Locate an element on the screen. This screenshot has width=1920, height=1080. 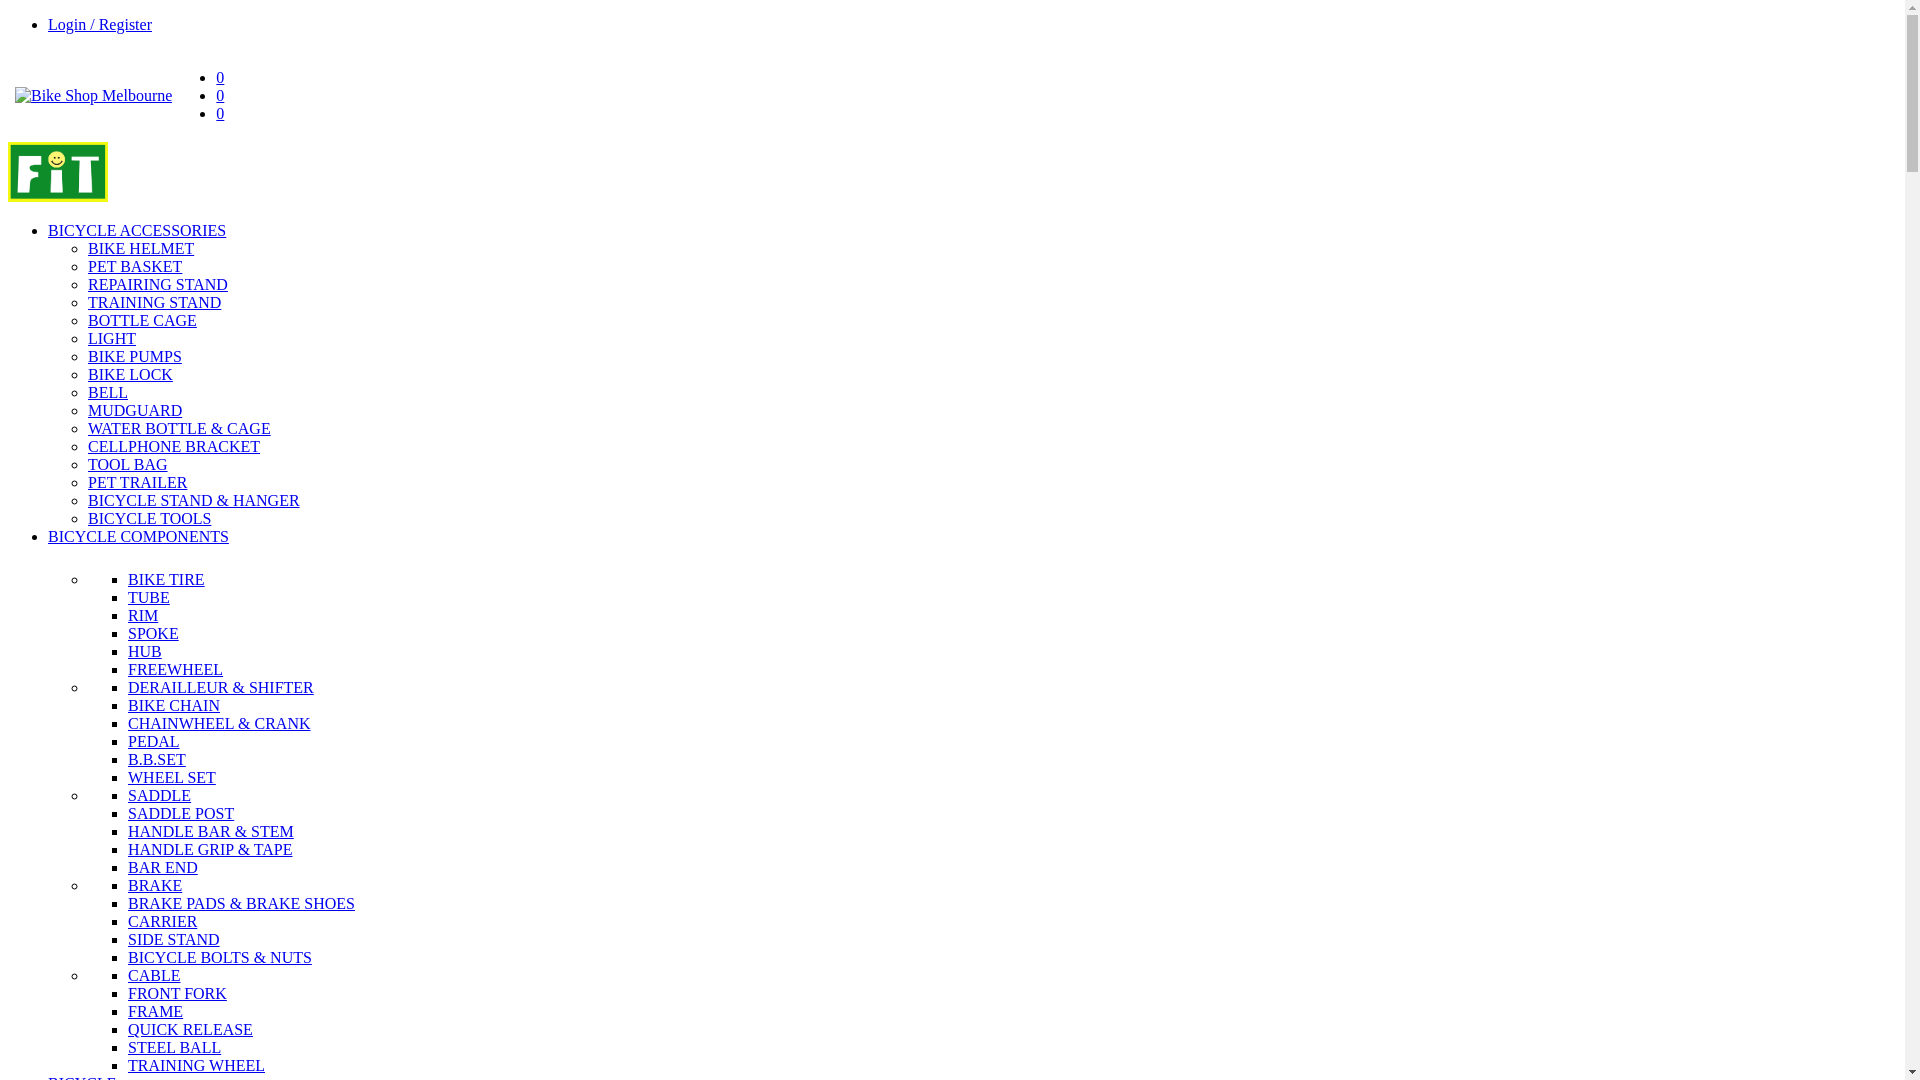
CELLPHONE BRACKET is located at coordinates (174, 446).